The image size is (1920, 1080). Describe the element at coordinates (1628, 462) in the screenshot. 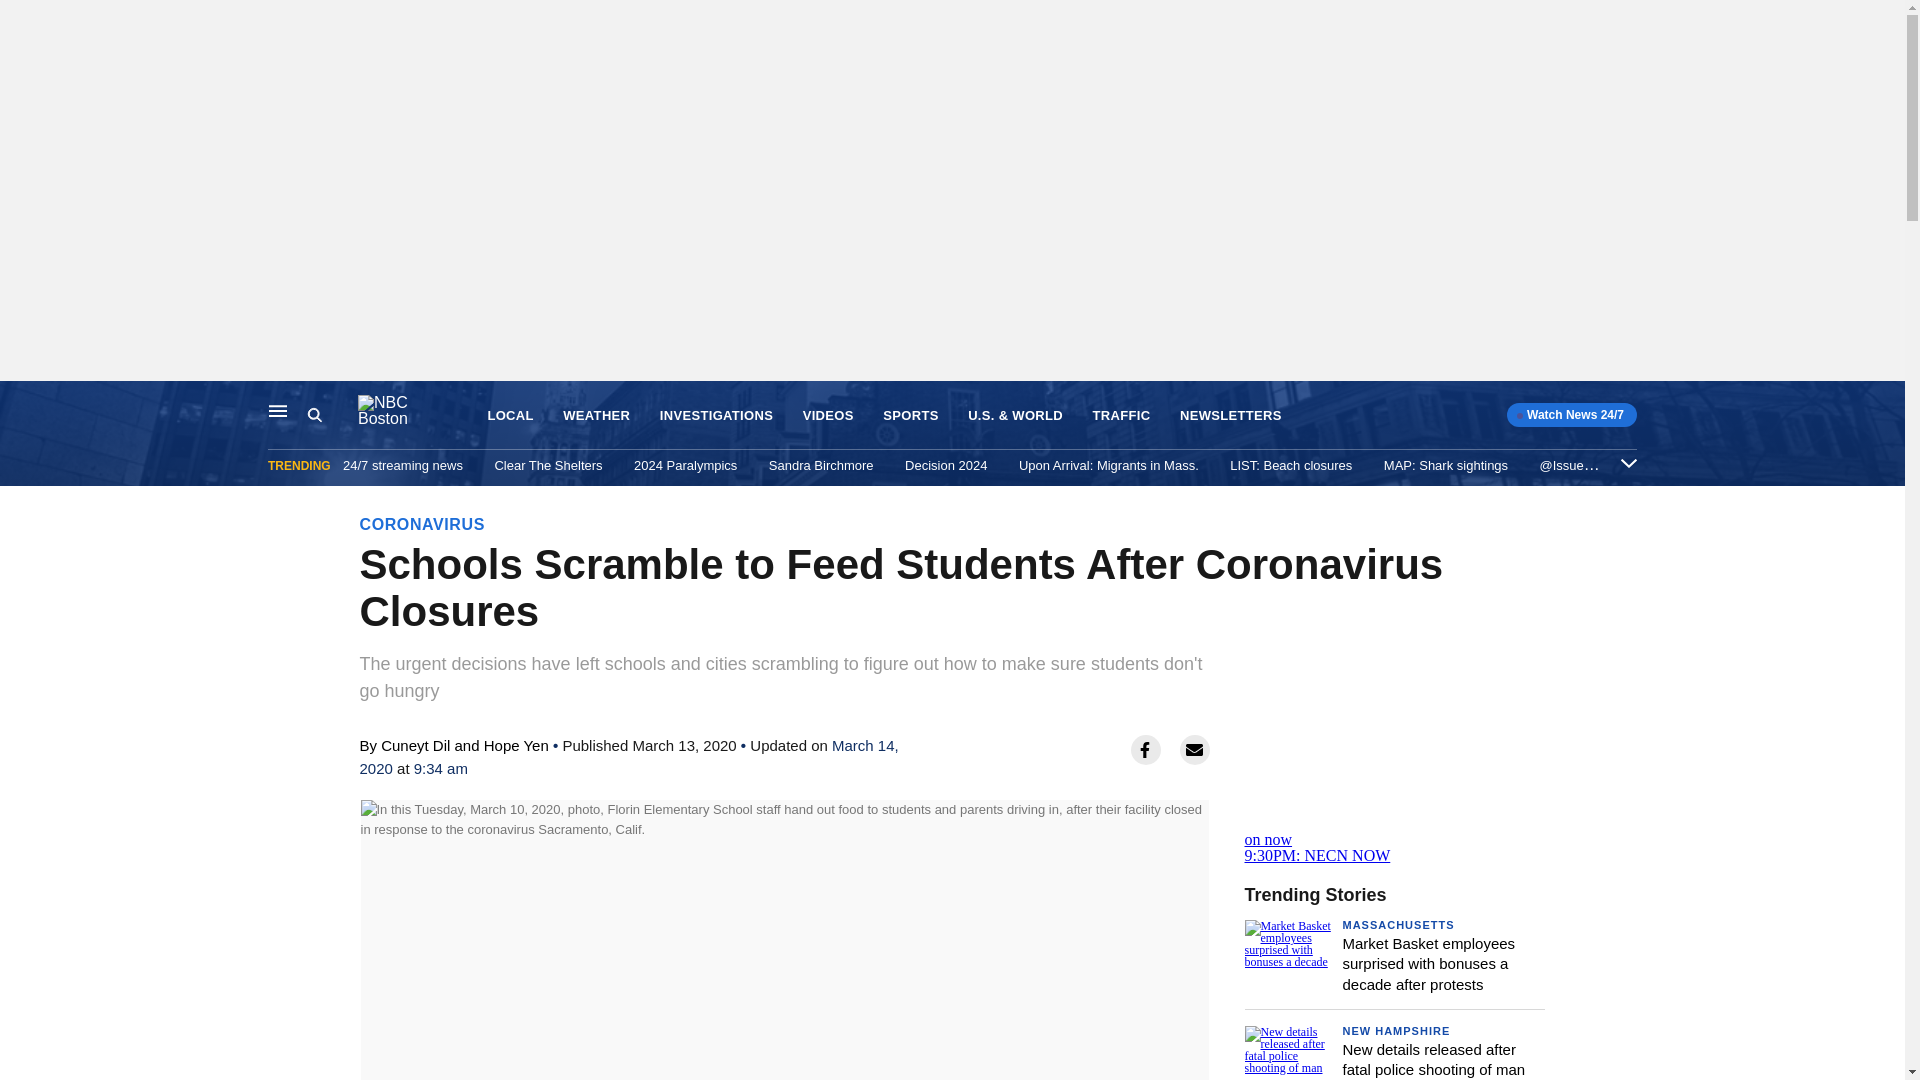

I see `Expand` at that location.